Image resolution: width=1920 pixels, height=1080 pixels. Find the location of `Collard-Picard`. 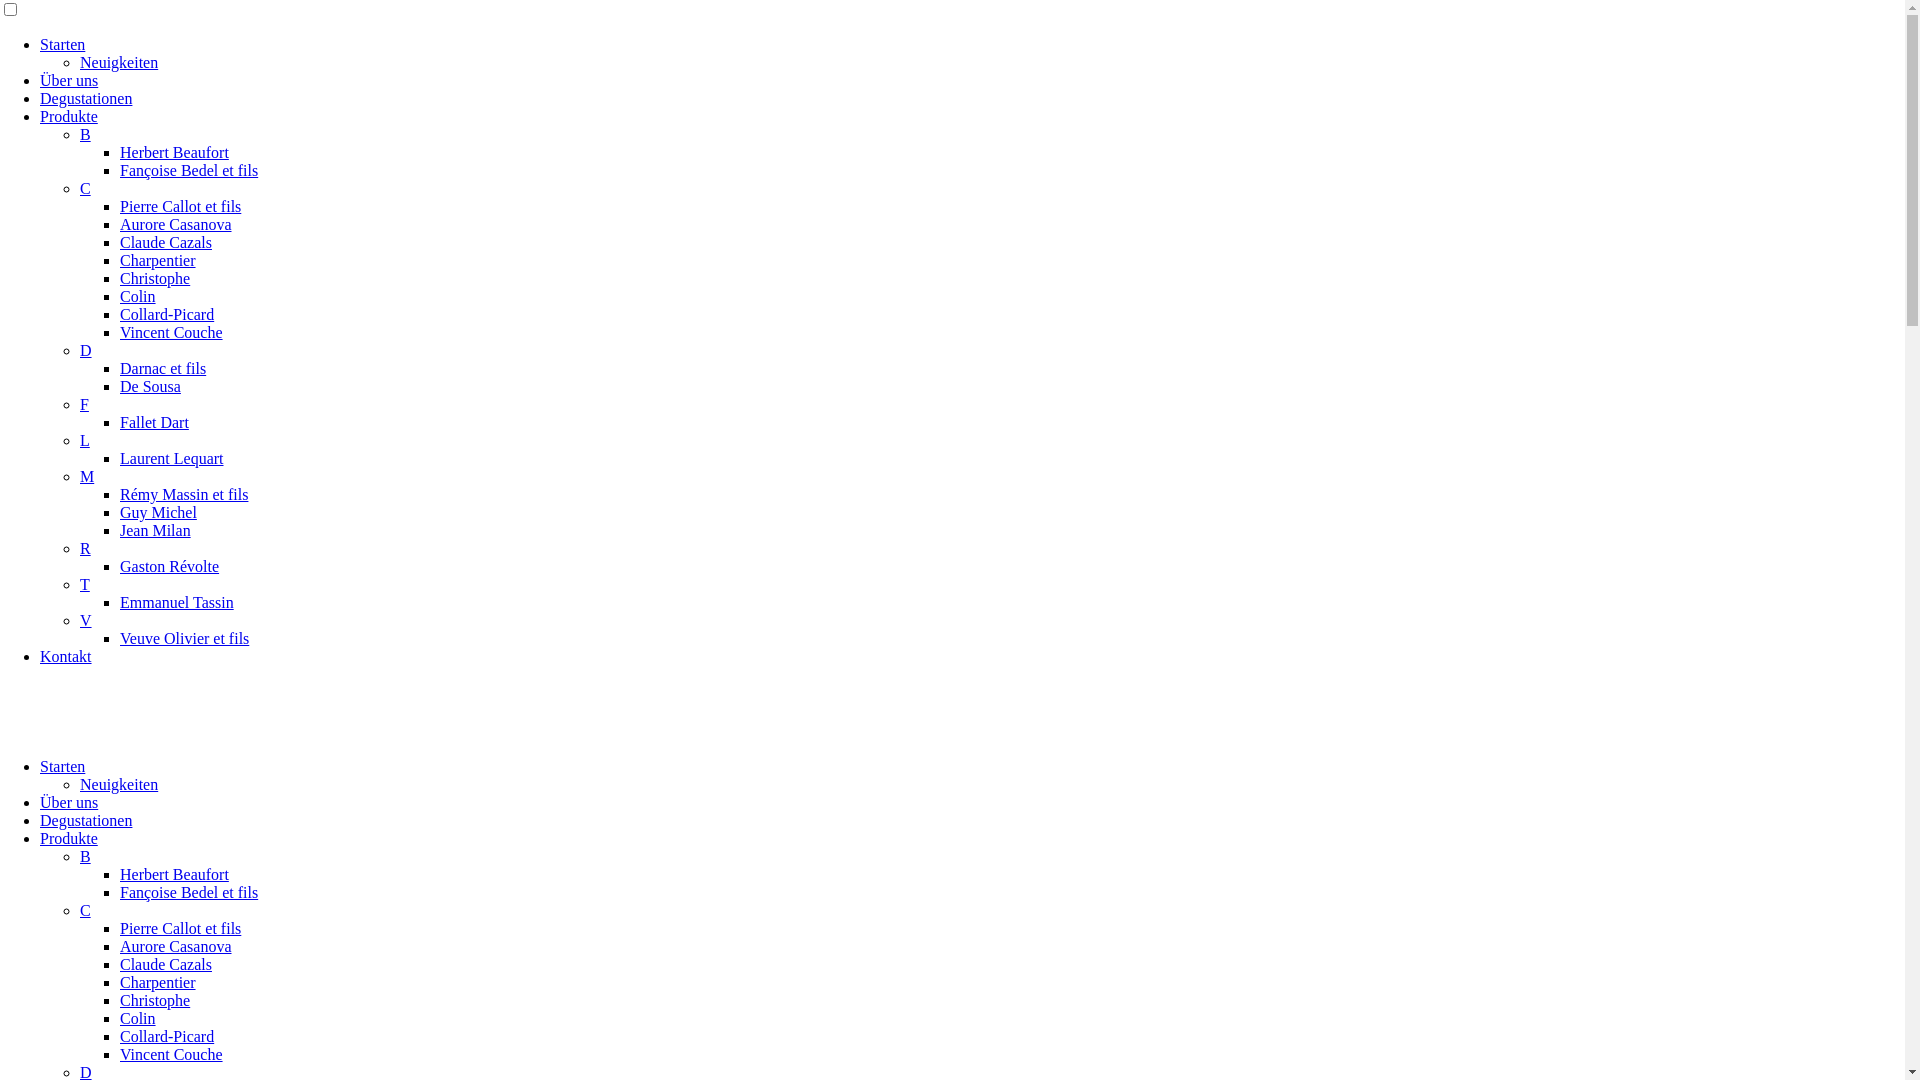

Collard-Picard is located at coordinates (167, 1036).